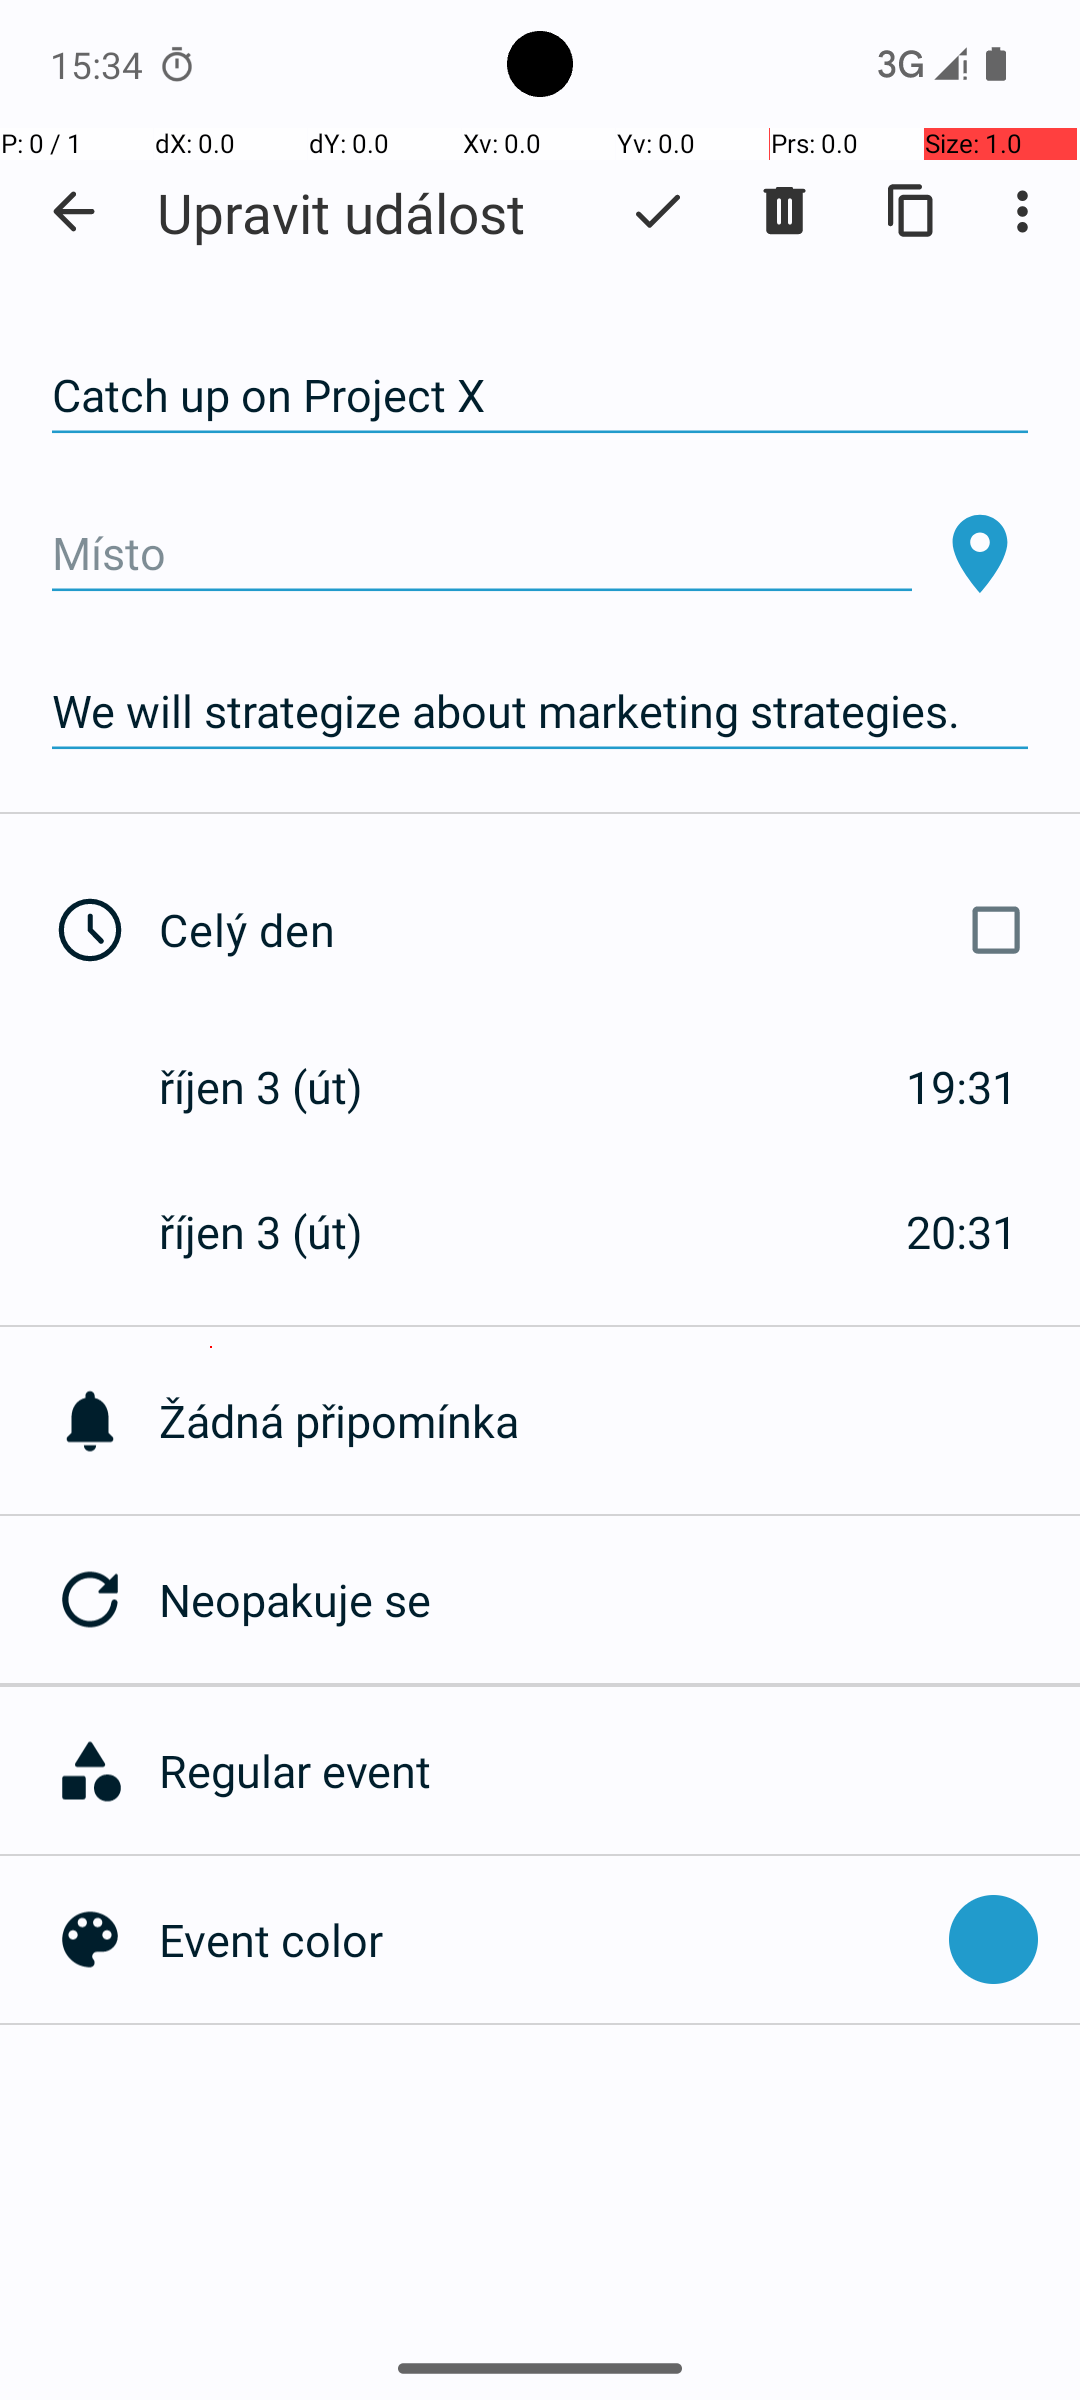 This screenshot has height=2400, width=1080. I want to click on Smazat, so click(784, 211).